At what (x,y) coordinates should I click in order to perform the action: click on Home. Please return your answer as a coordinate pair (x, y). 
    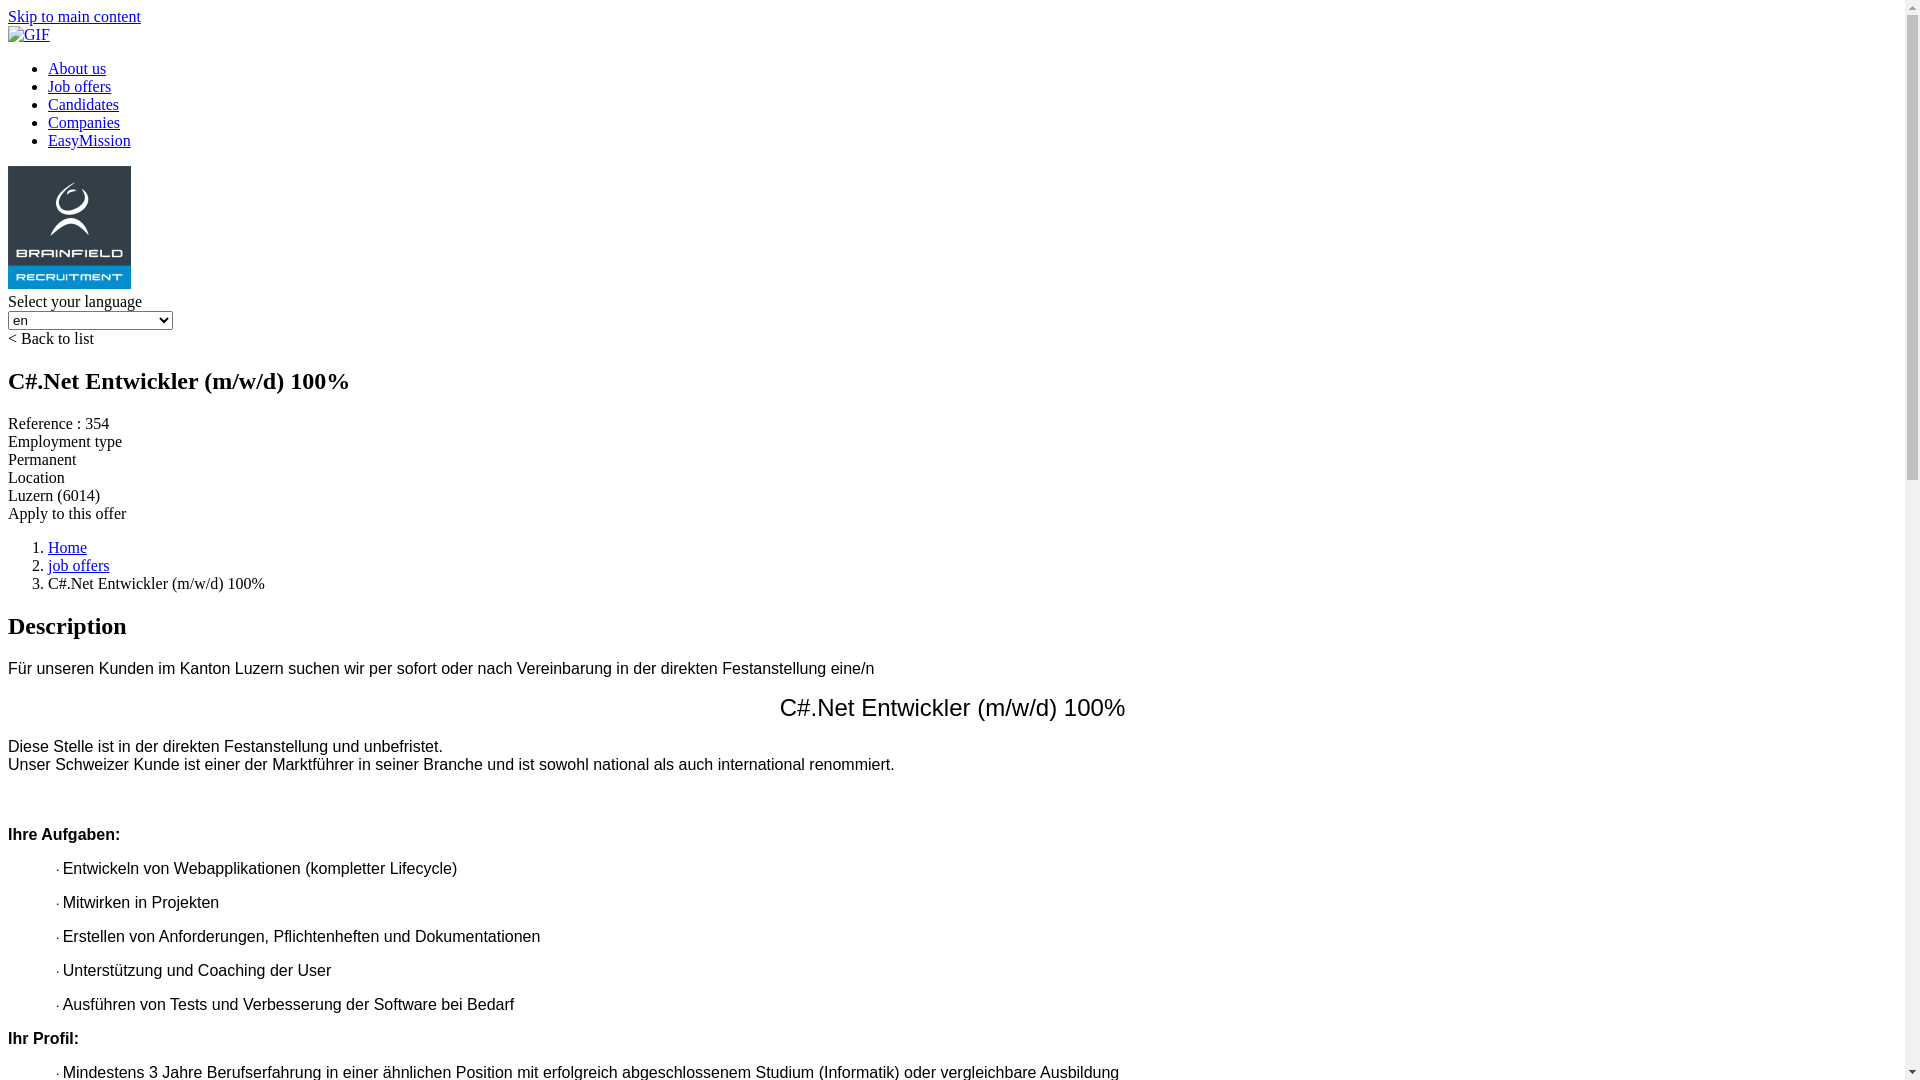
    Looking at the image, I should click on (68, 548).